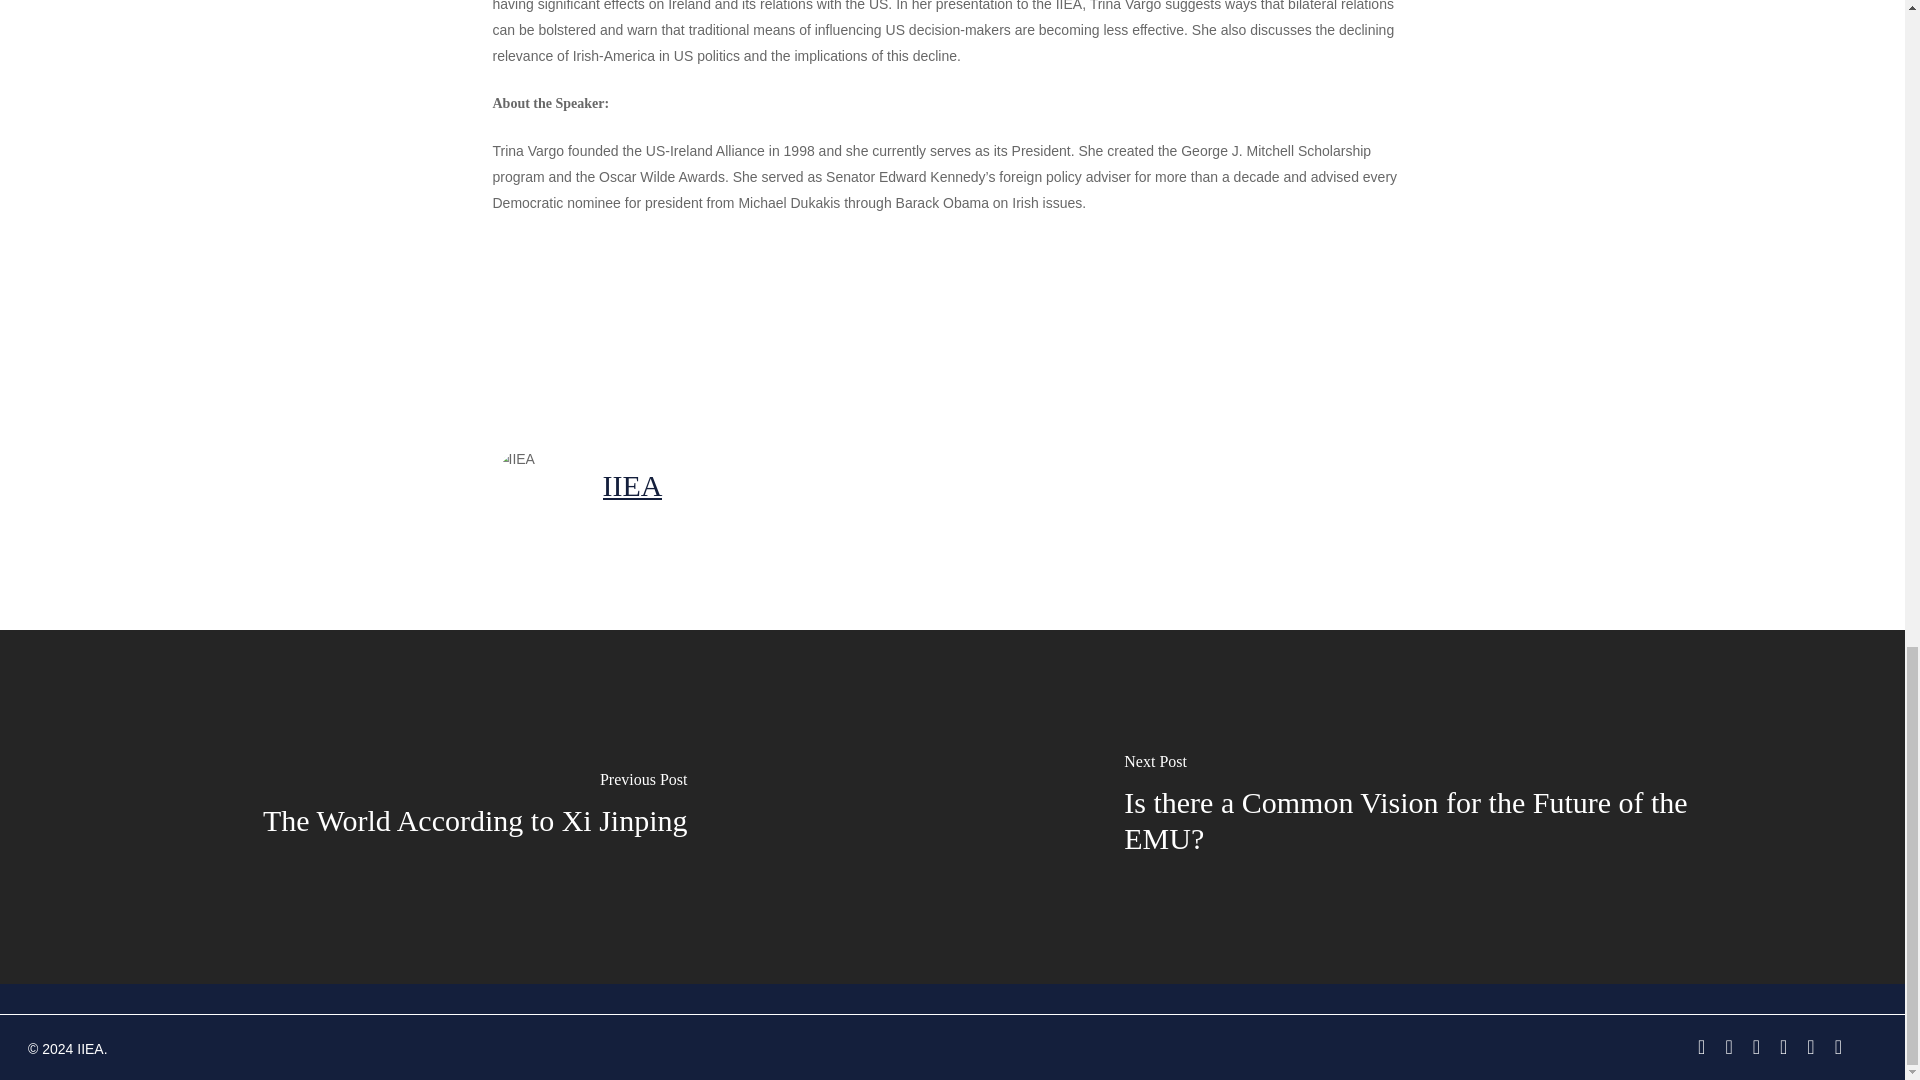  What do you see at coordinates (672, 325) in the screenshot?
I see `Tweet` at bounding box center [672, 325].